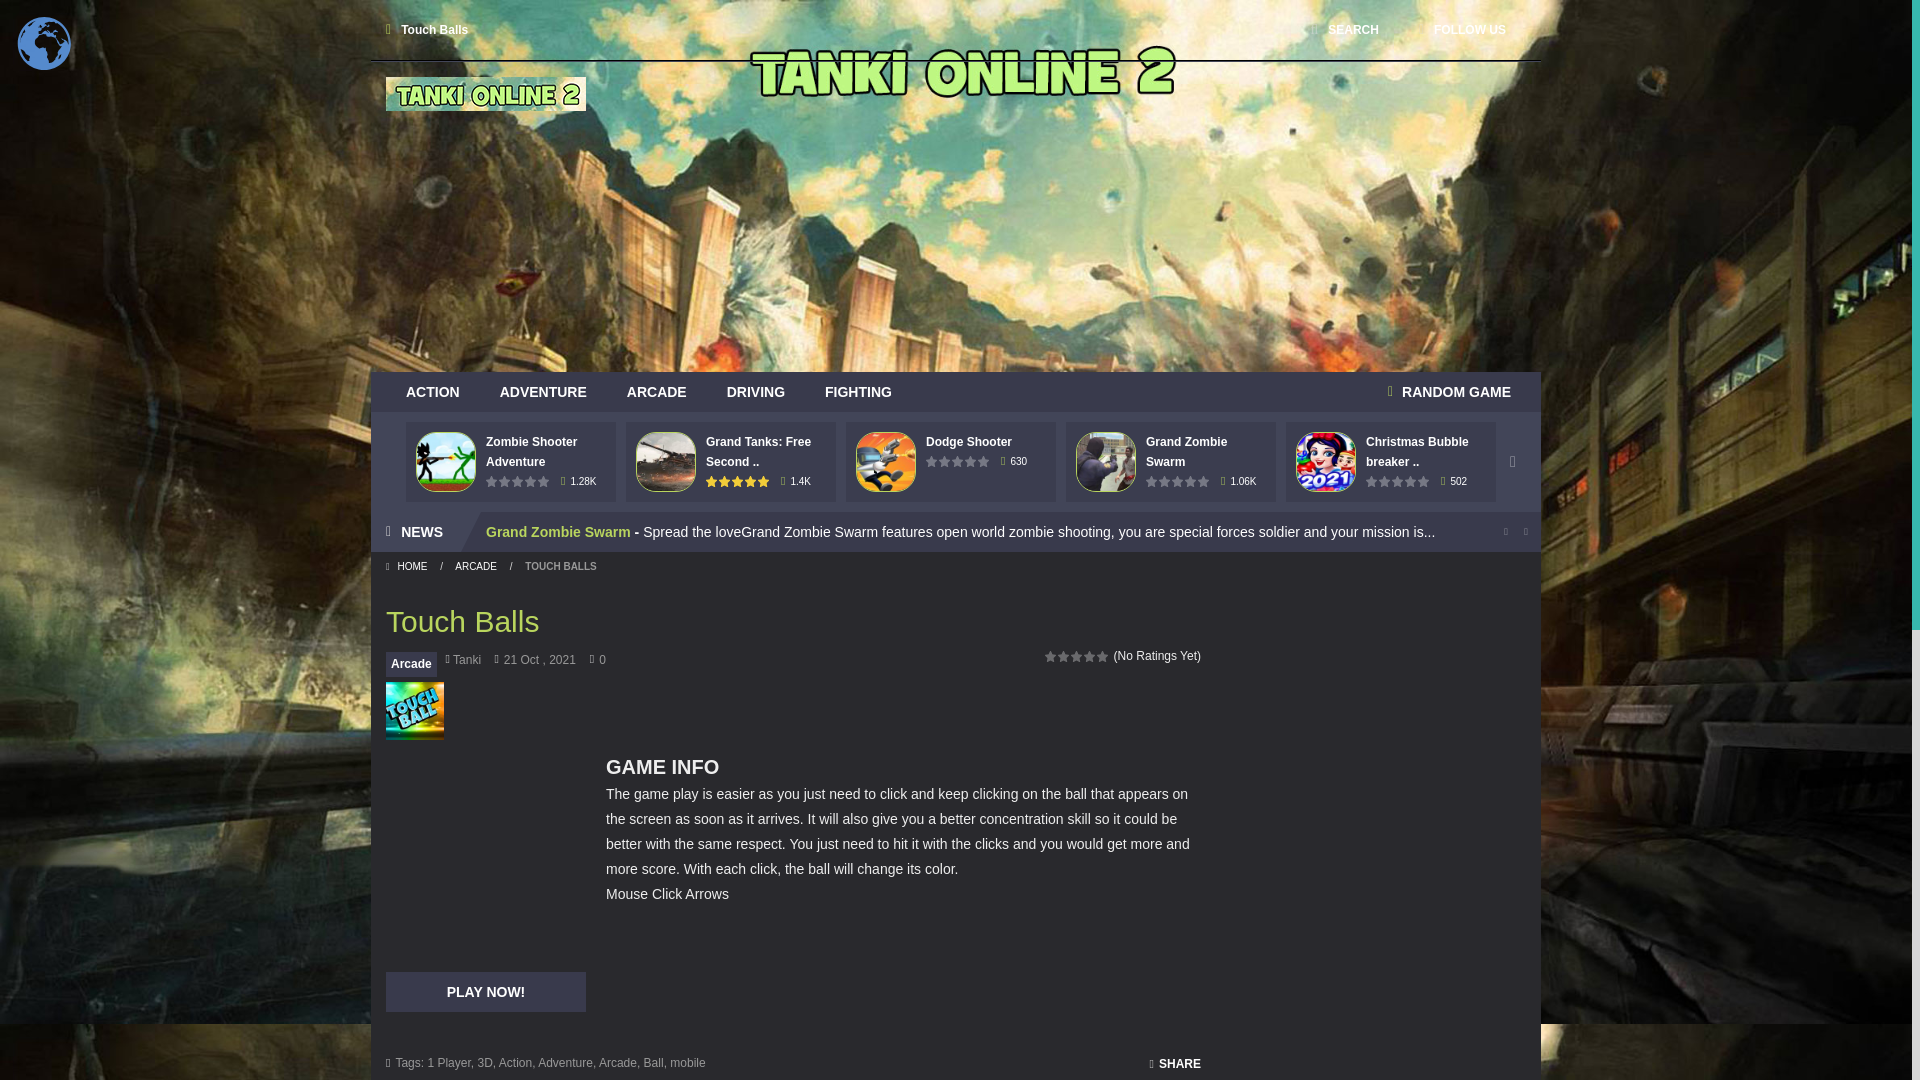 The height and width of the screenshot is (1080, 1920). What do you see at coordinates (712, 482) in the screenshot?
I see `1 vote, average: 5.00 out of 5` at bounding box center [712, 482].